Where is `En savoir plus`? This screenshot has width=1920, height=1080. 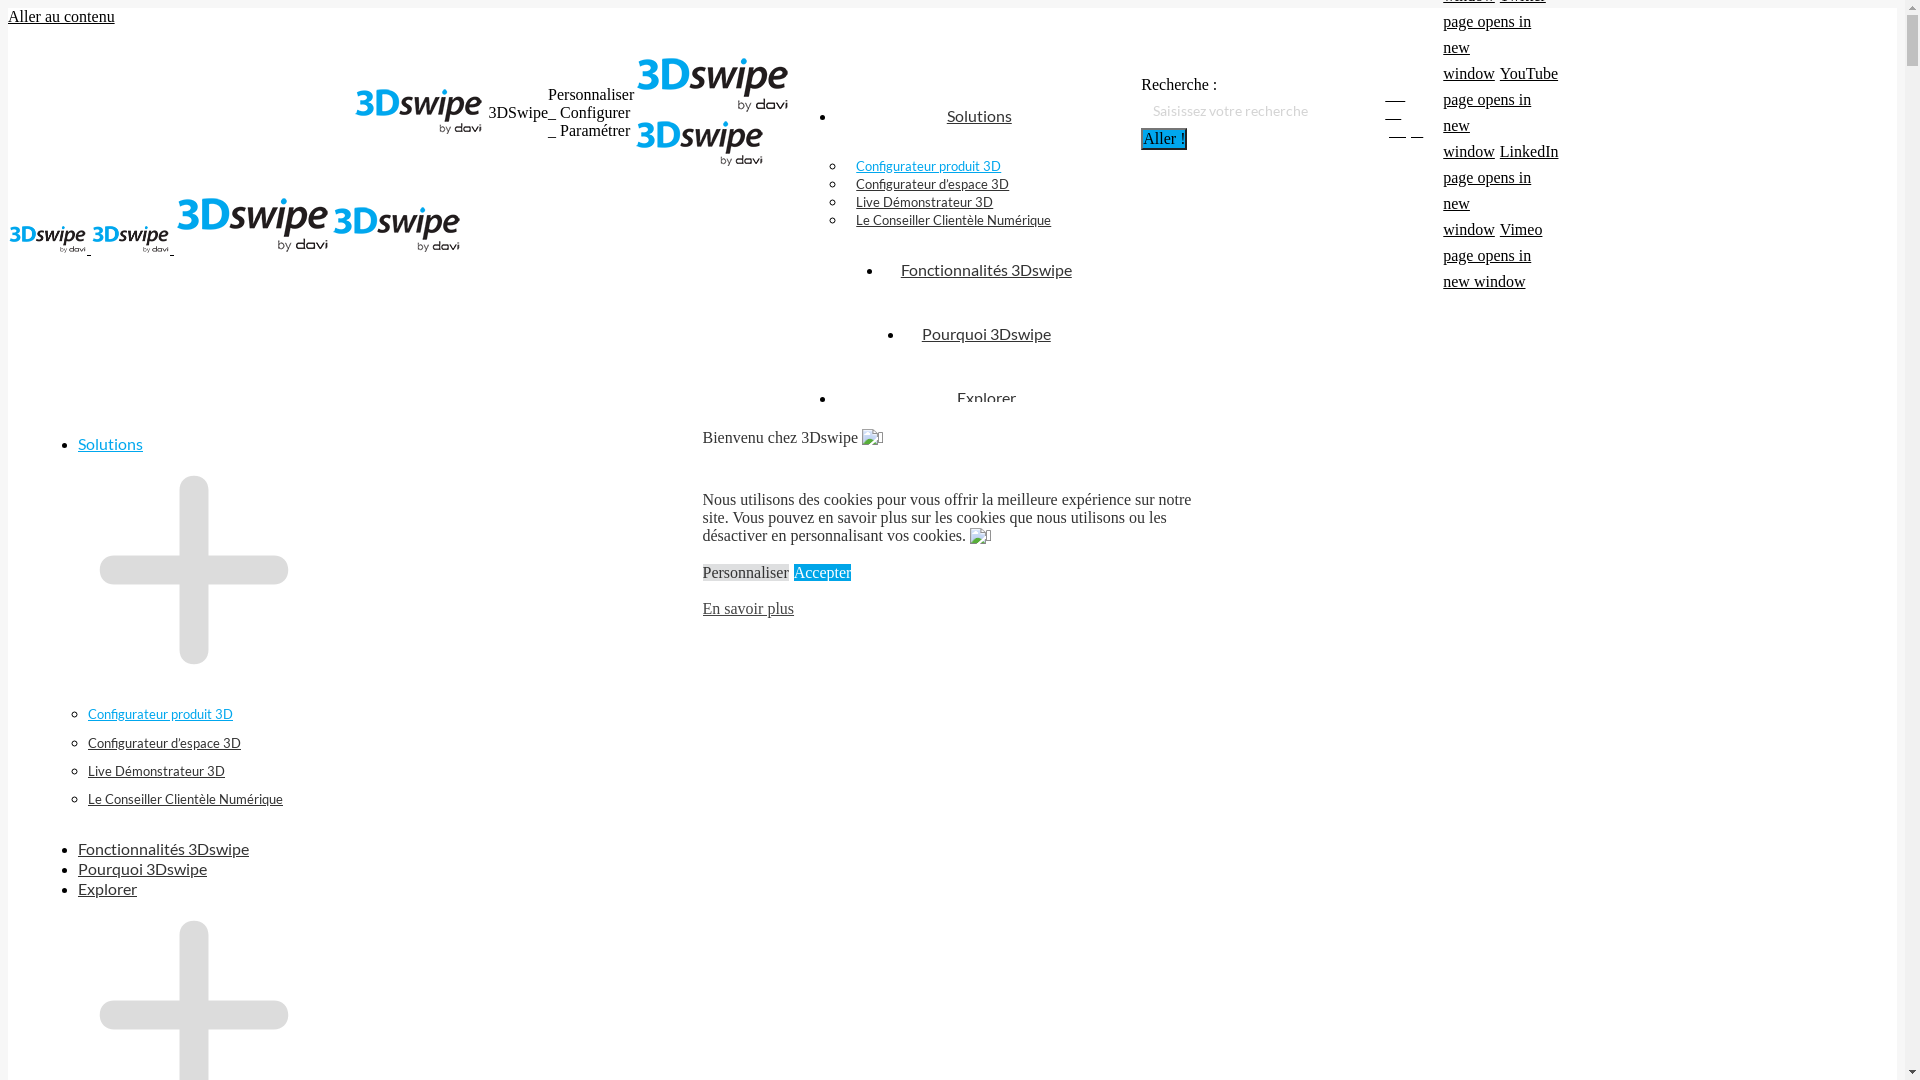
En savoir plus is located at coordinates (748, 609).